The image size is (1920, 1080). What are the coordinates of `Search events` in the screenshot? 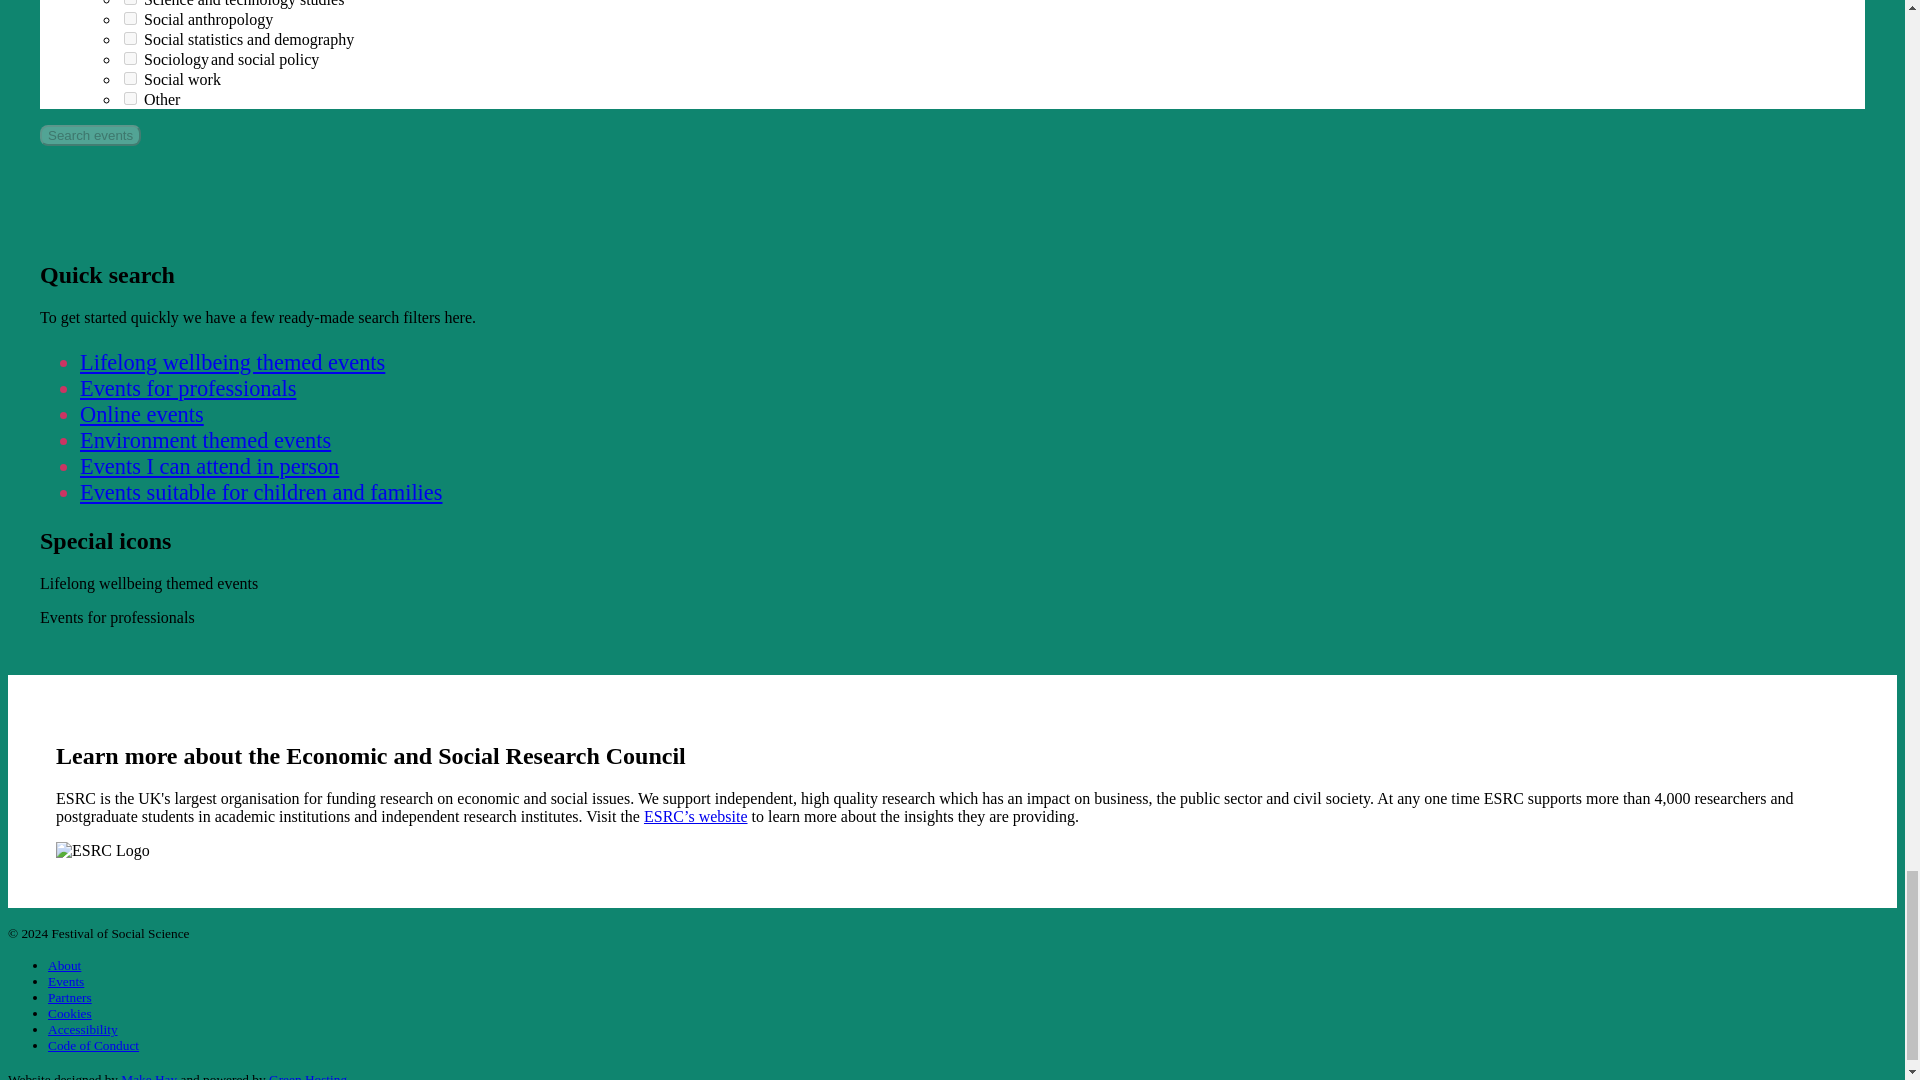 It's located at (90, 135).